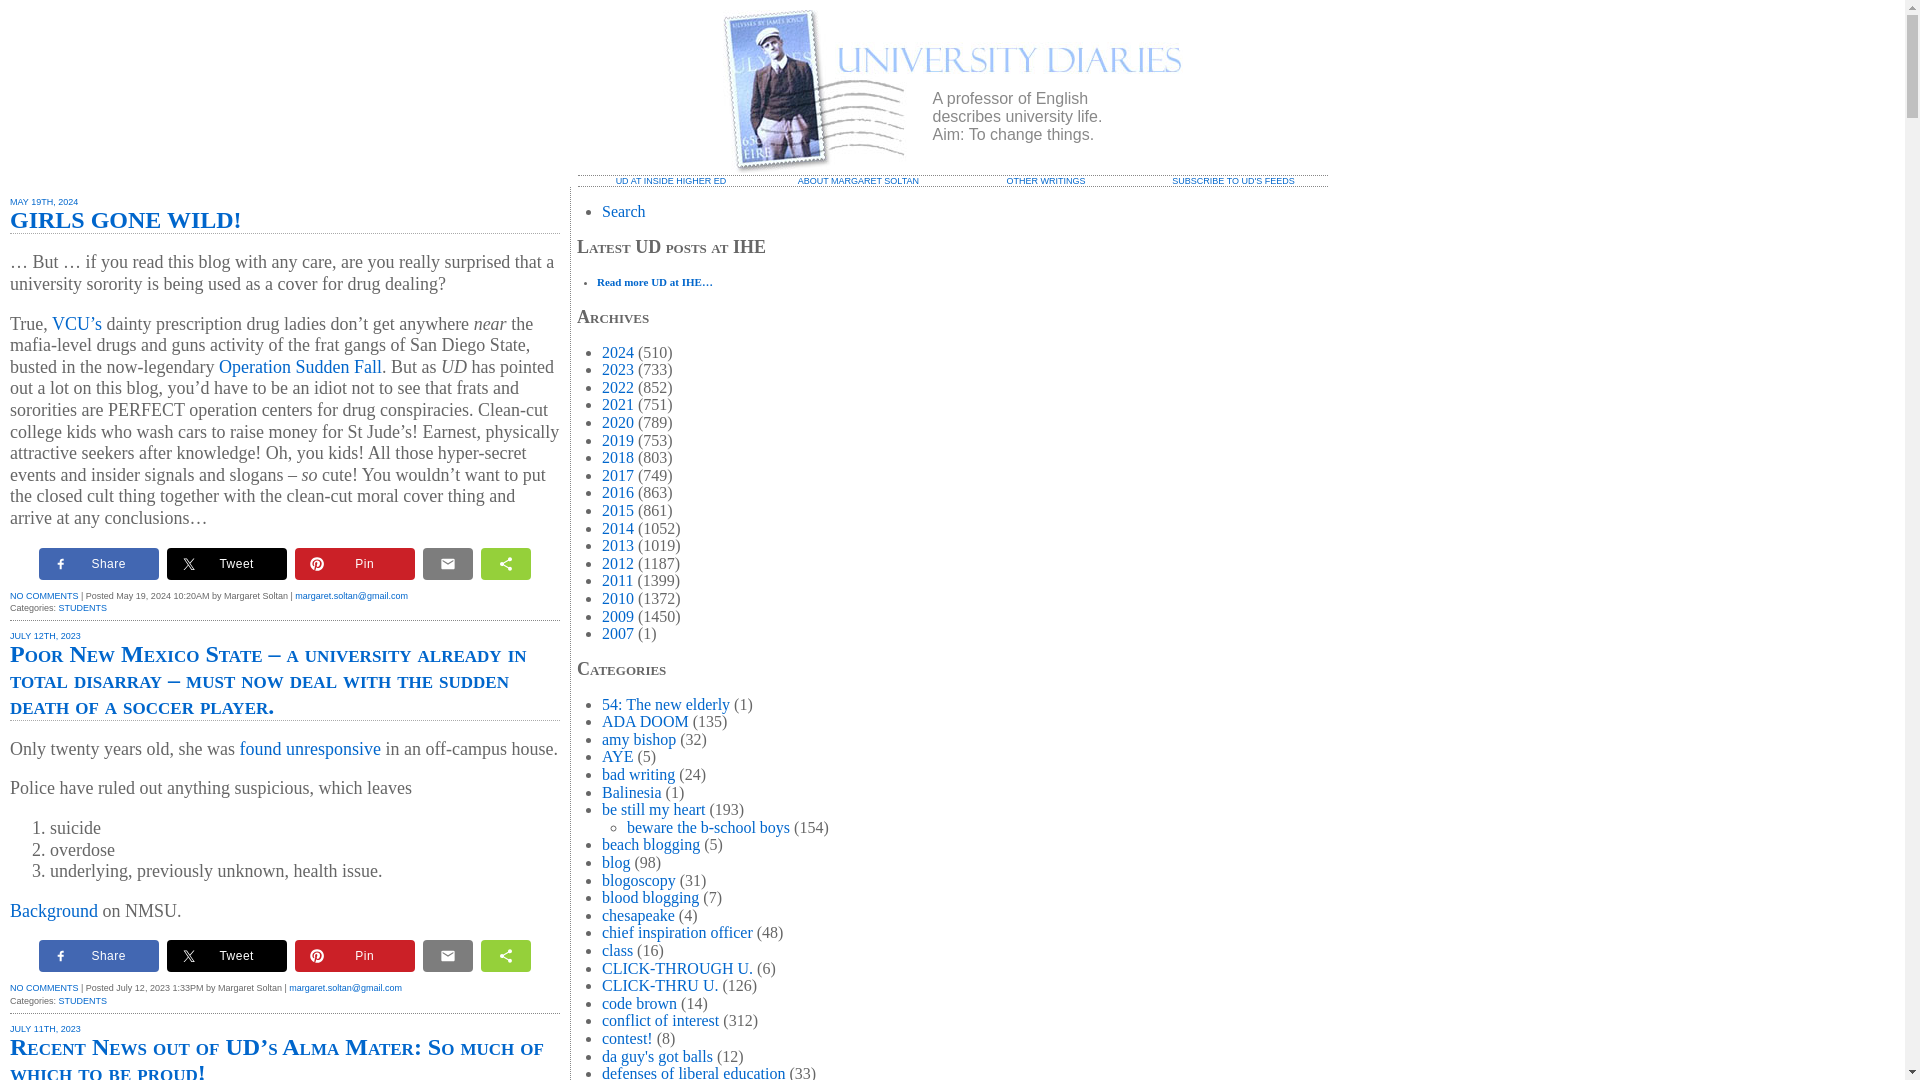 Image resolution: width=1920 pixels, height=1080 pixels. Describe the element at coordinates (309, 748) in the screenshot. I see `found unresponsive` at that location.